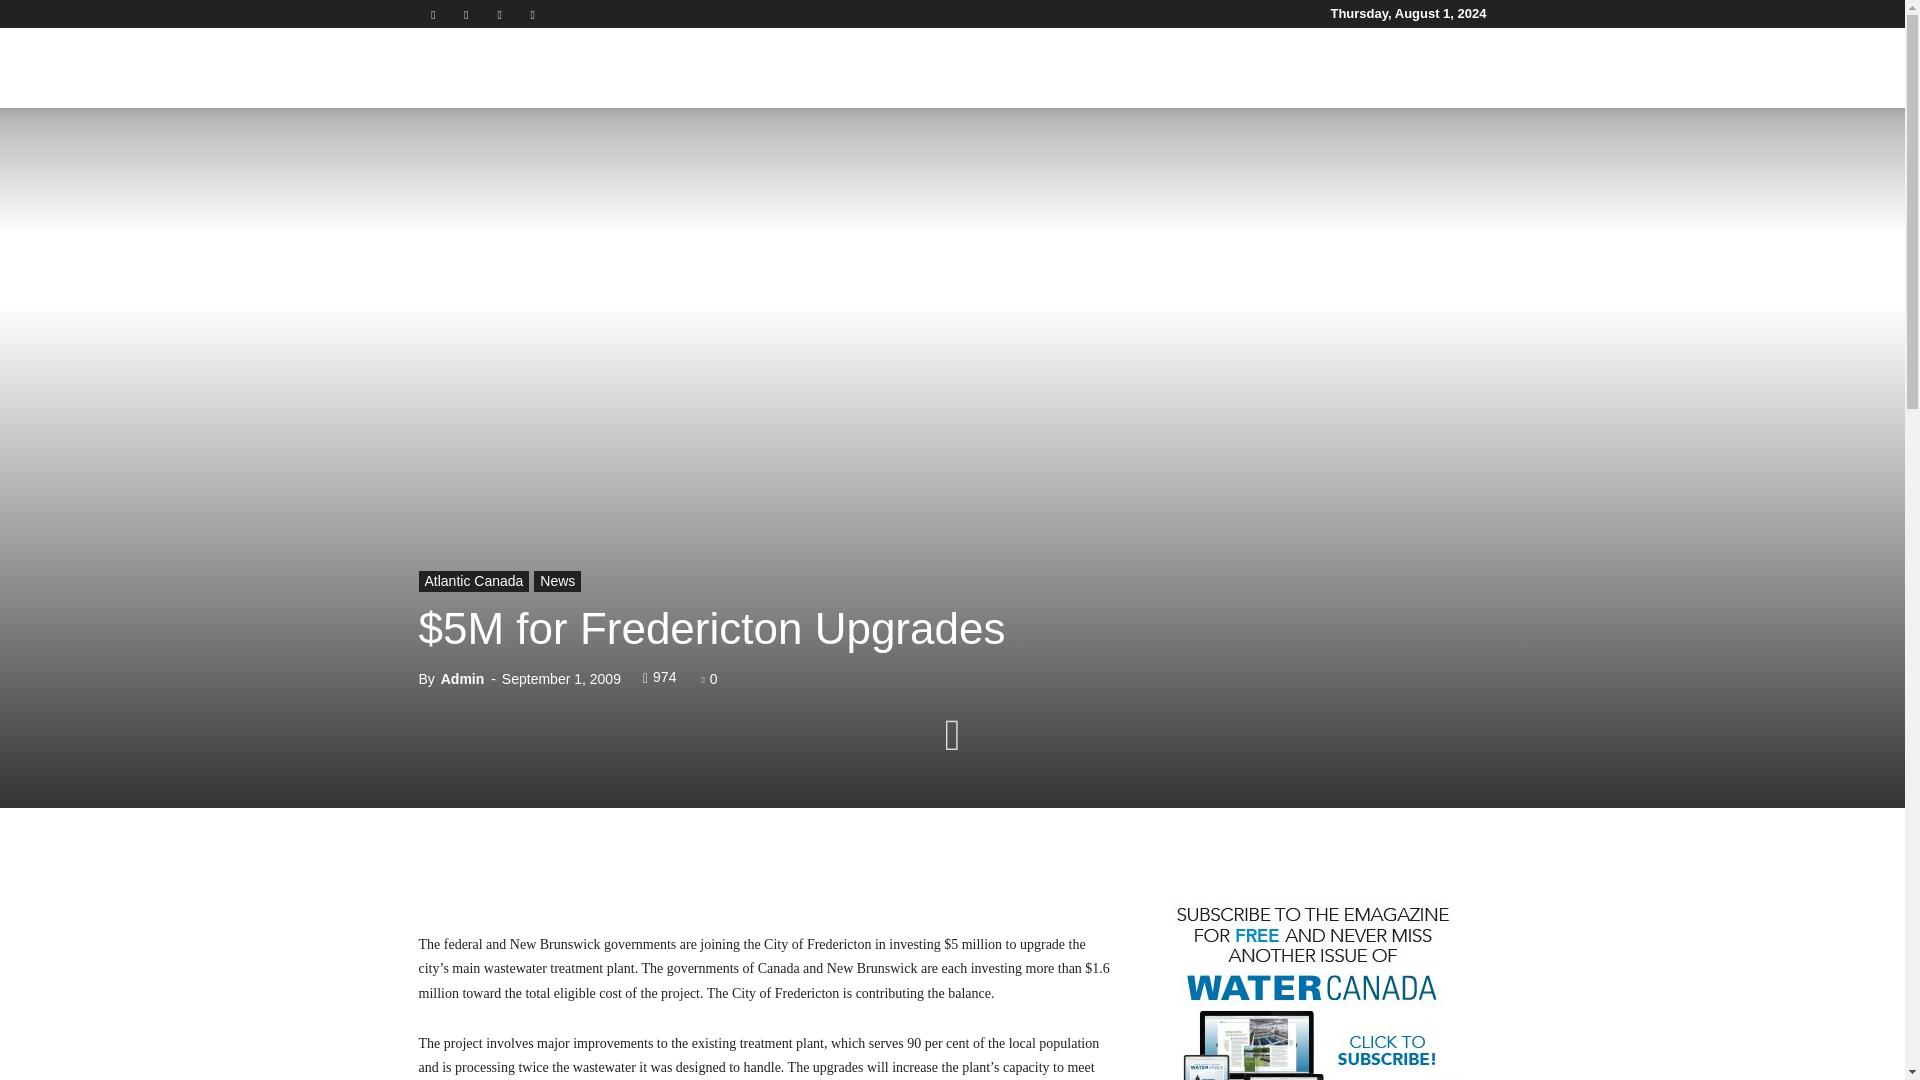 The image size is (1920, 1080). I want to click on Water Canada, so click(530, 68).